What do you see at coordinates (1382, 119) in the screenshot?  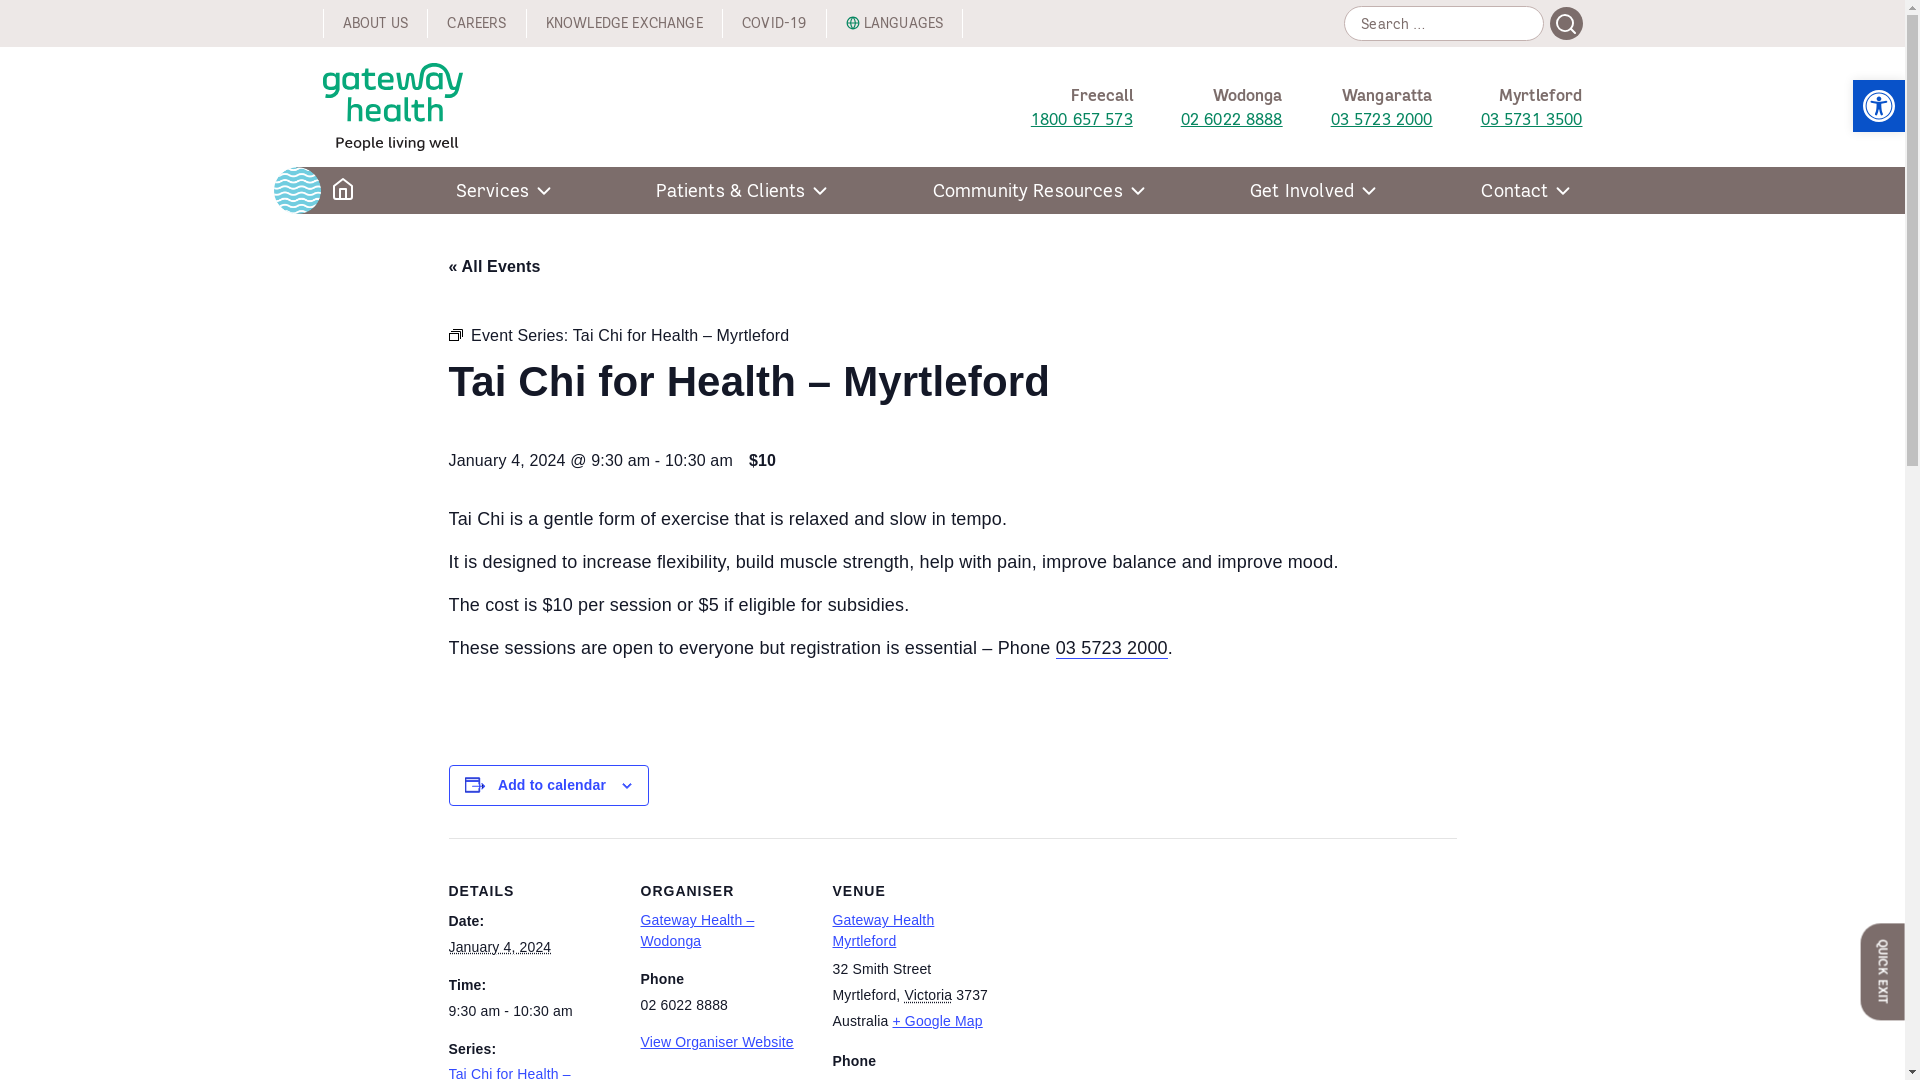 I see `03 5723 2000` at bounding box center [1382, 119].